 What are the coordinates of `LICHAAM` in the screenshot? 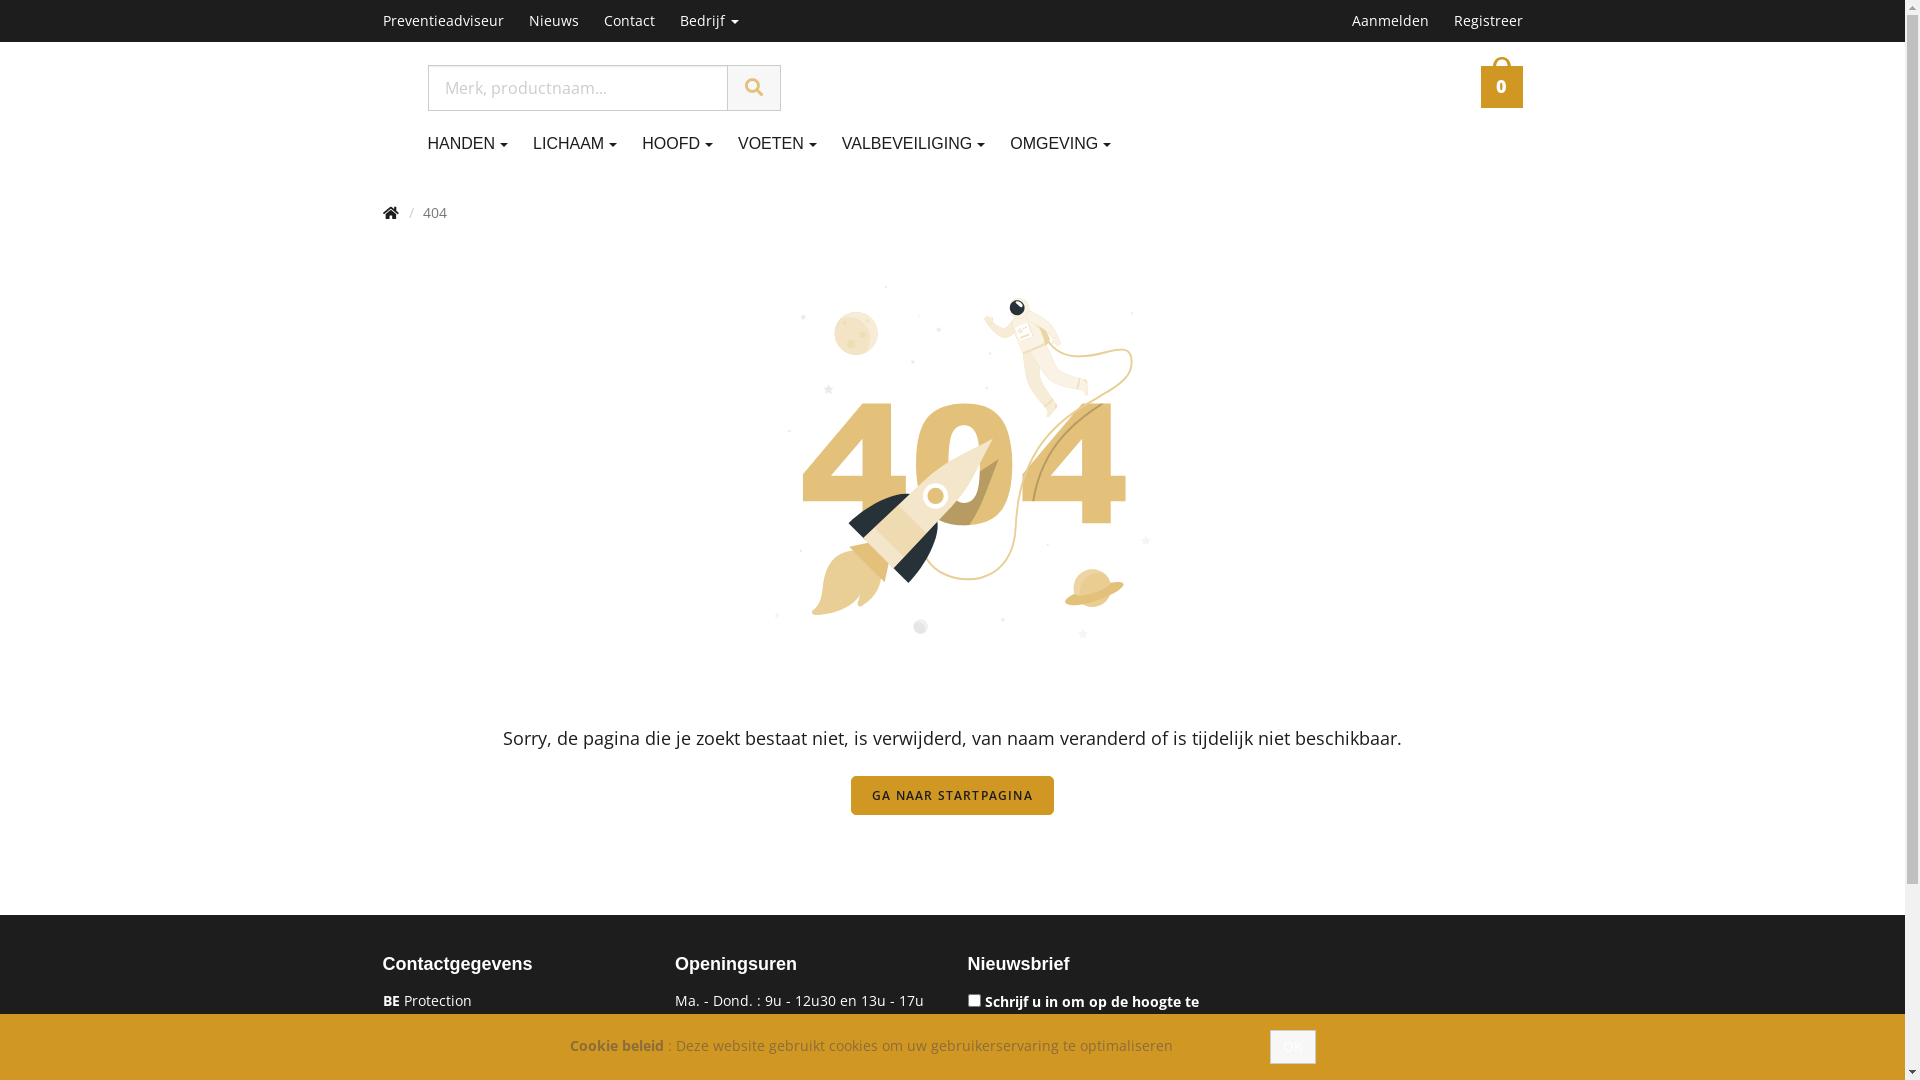 It's located at (588, 144).